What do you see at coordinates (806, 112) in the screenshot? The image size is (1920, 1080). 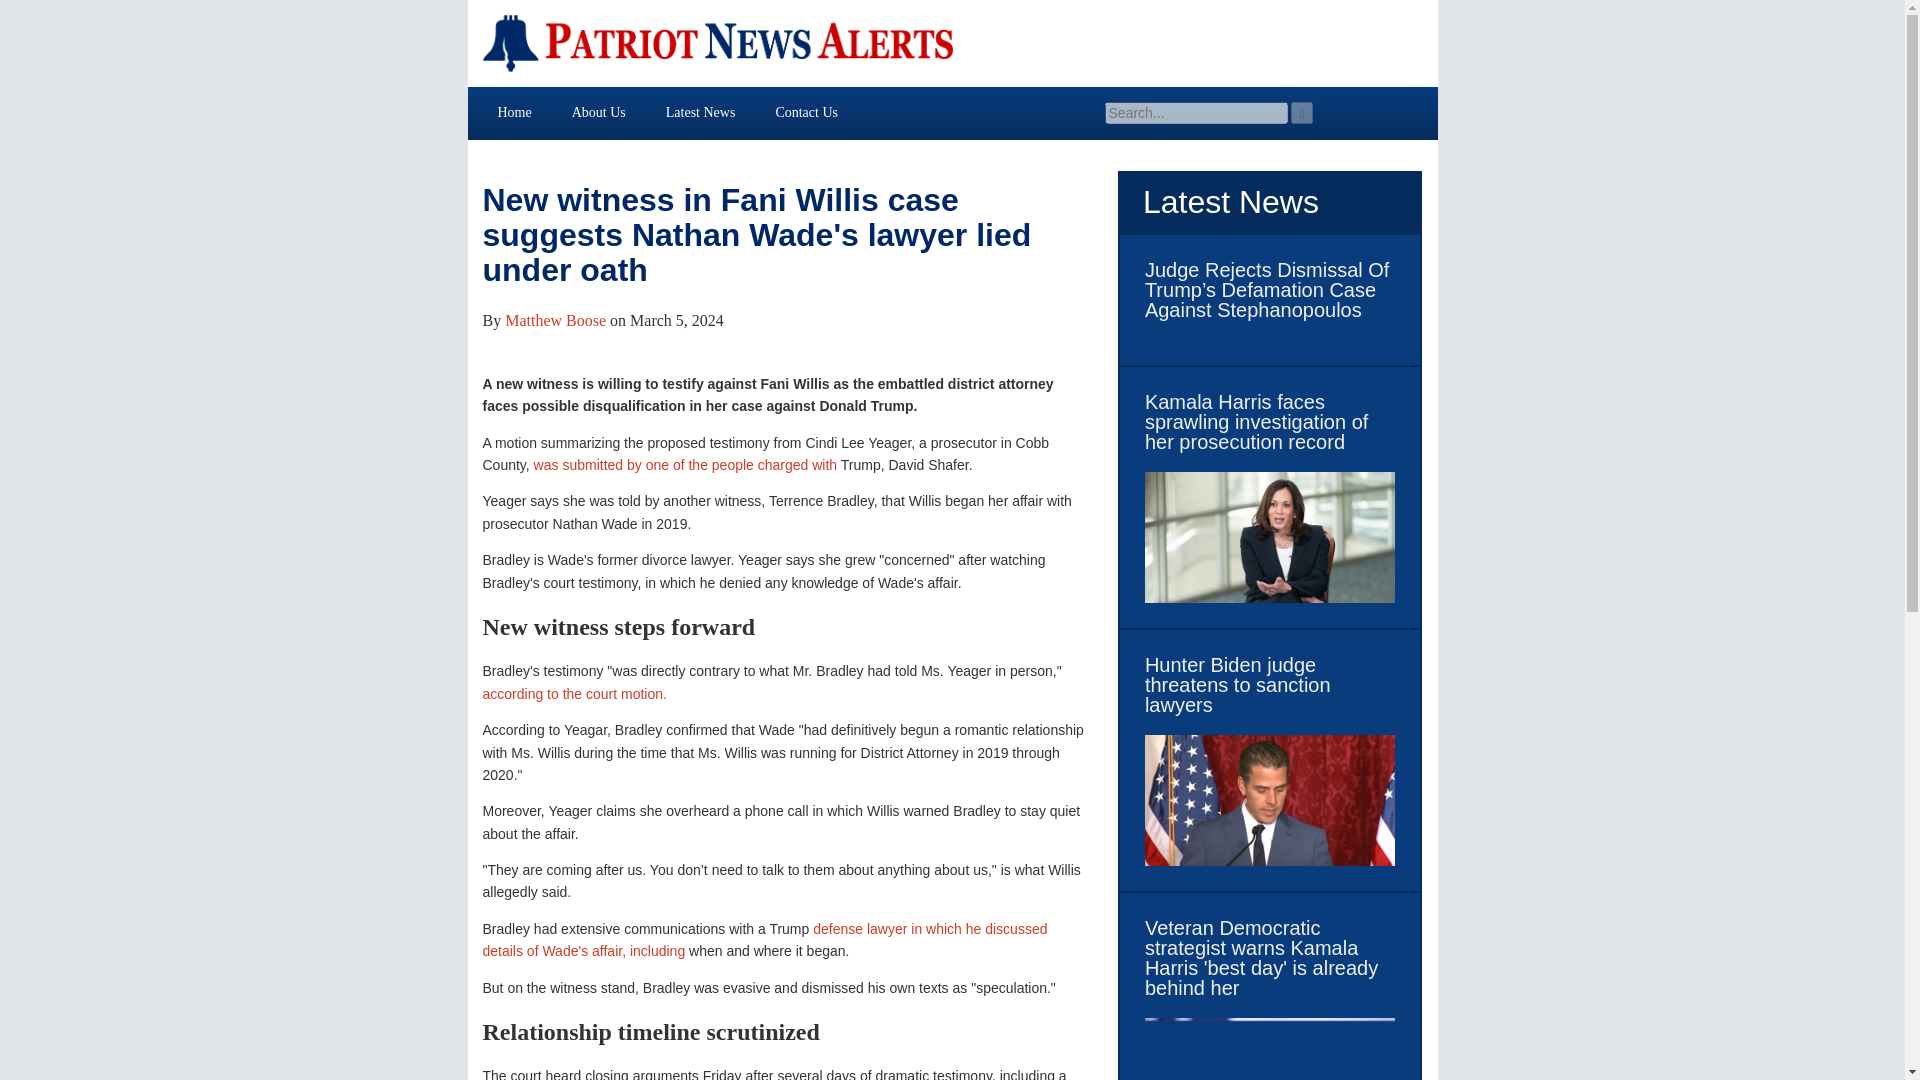 I see `Contact Us` at bounding box center [806, 112].